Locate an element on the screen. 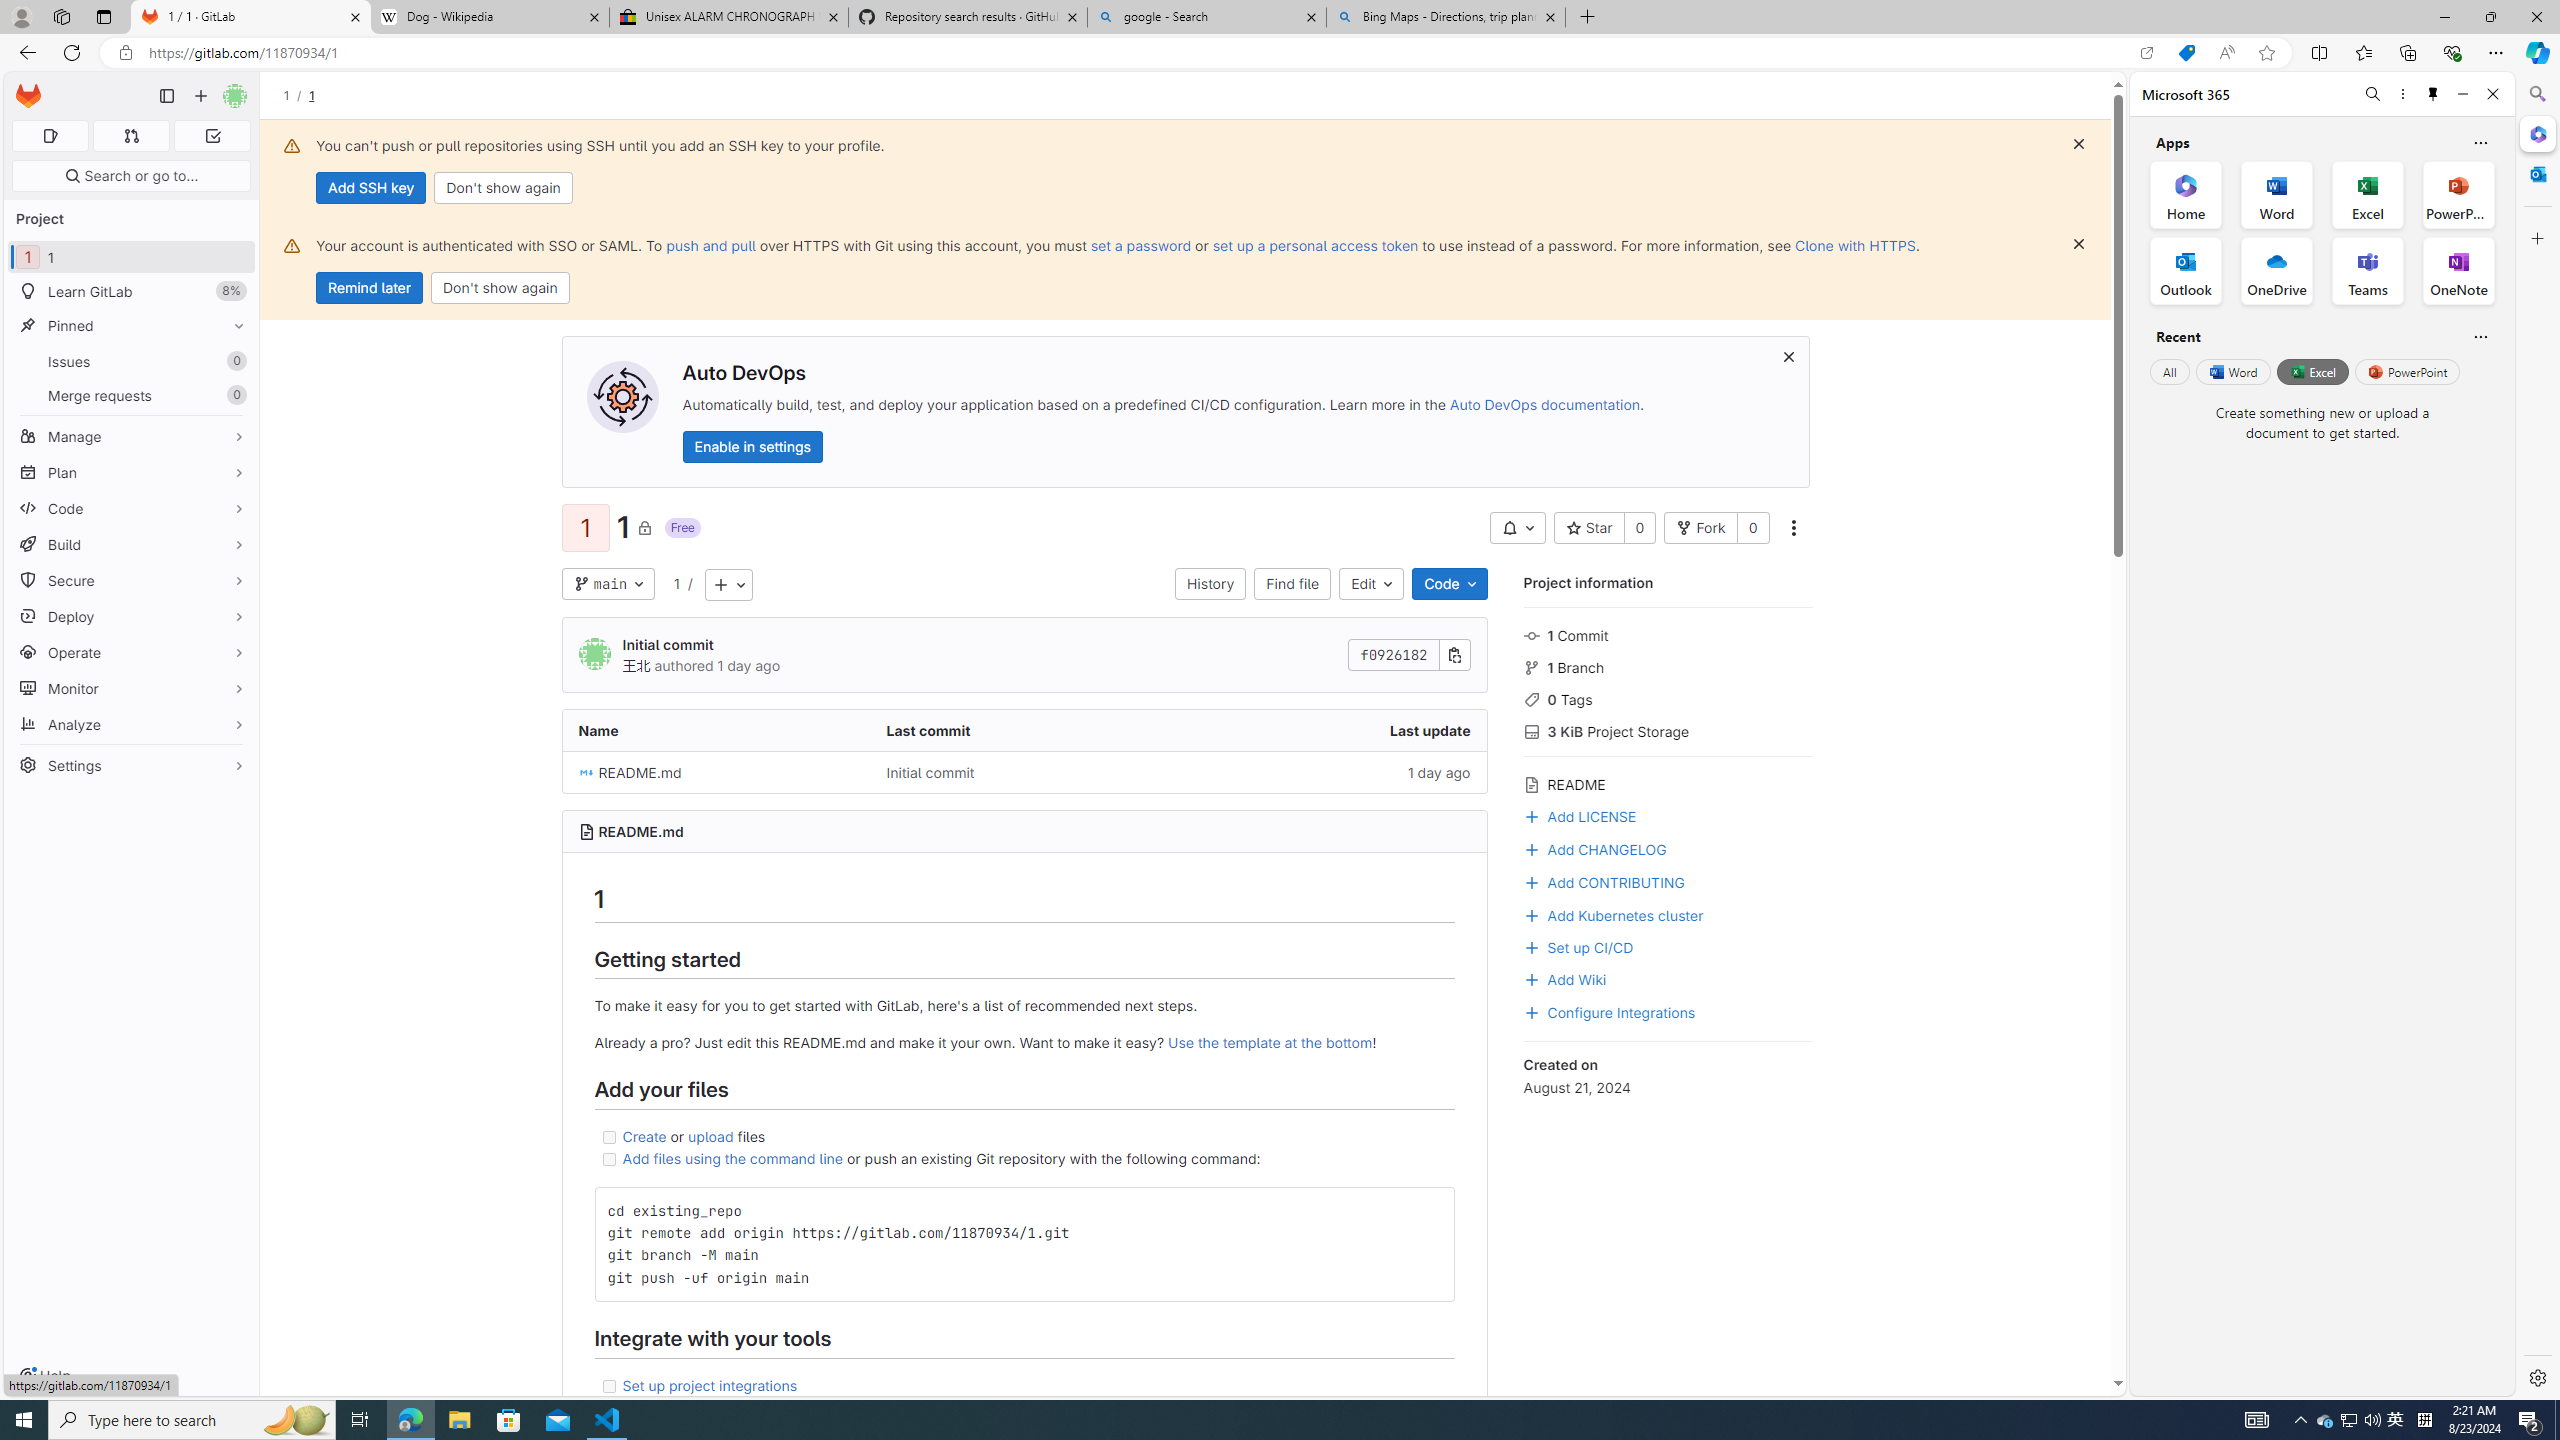 This screenshot has height=1440, width=2560. Remind later is located at coordinates (369, 288).